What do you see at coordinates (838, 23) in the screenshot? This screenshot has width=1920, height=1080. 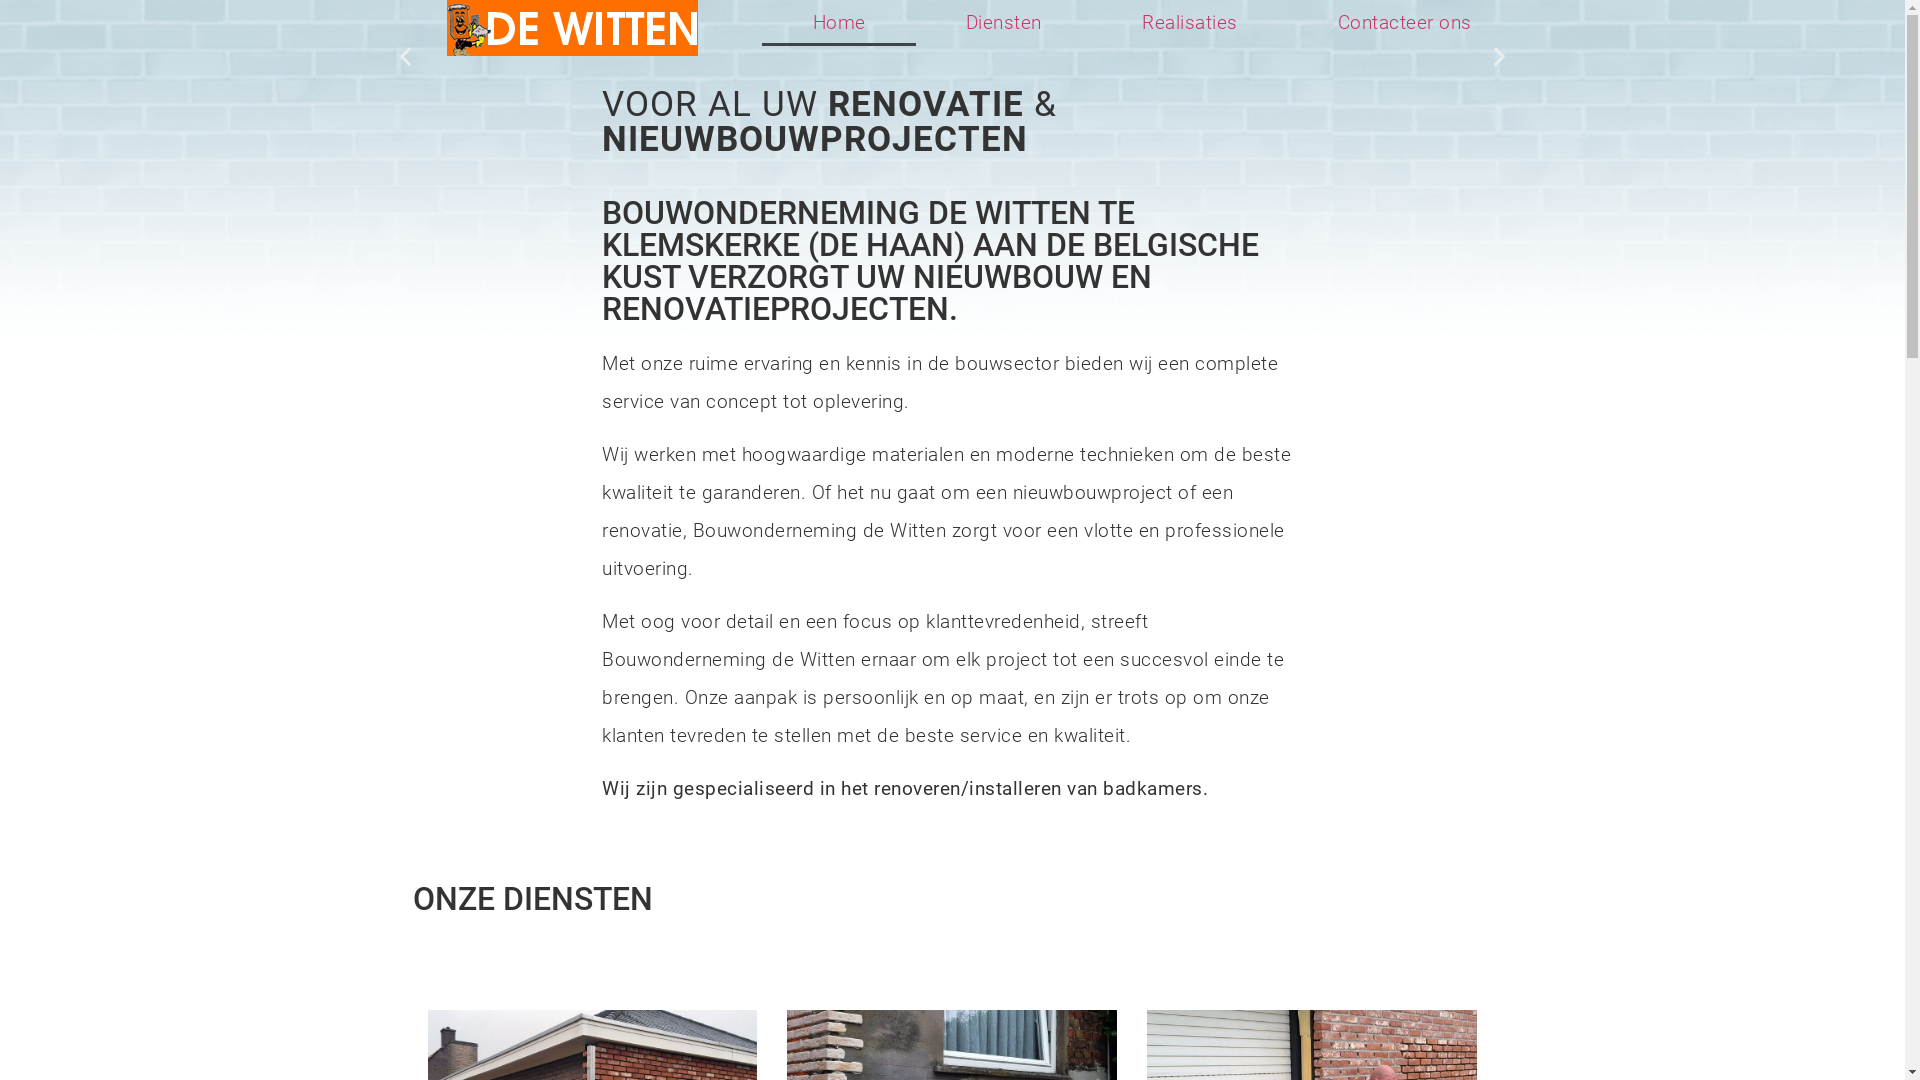 I see `Home` at bounding box center [838, 23].